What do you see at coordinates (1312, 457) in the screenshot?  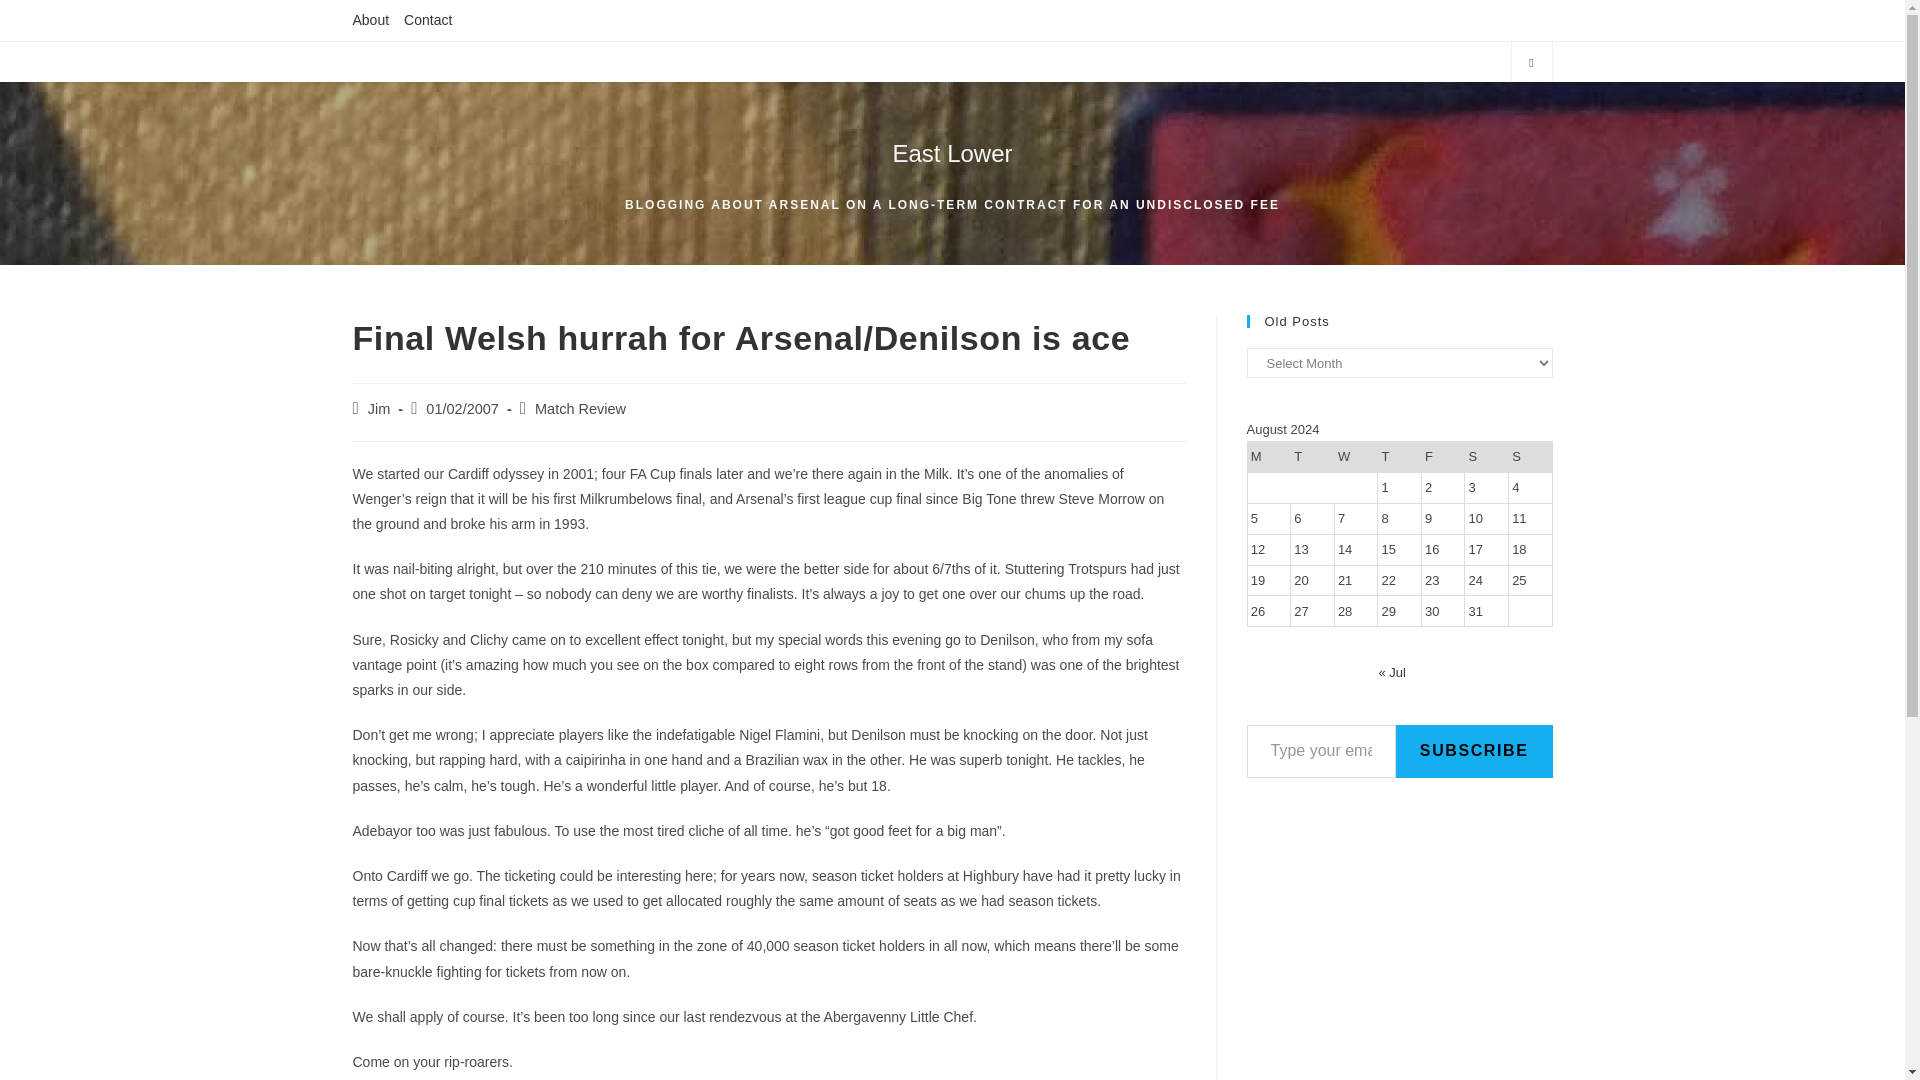 I see `Tuesday` at bounding box center [1312, 457].